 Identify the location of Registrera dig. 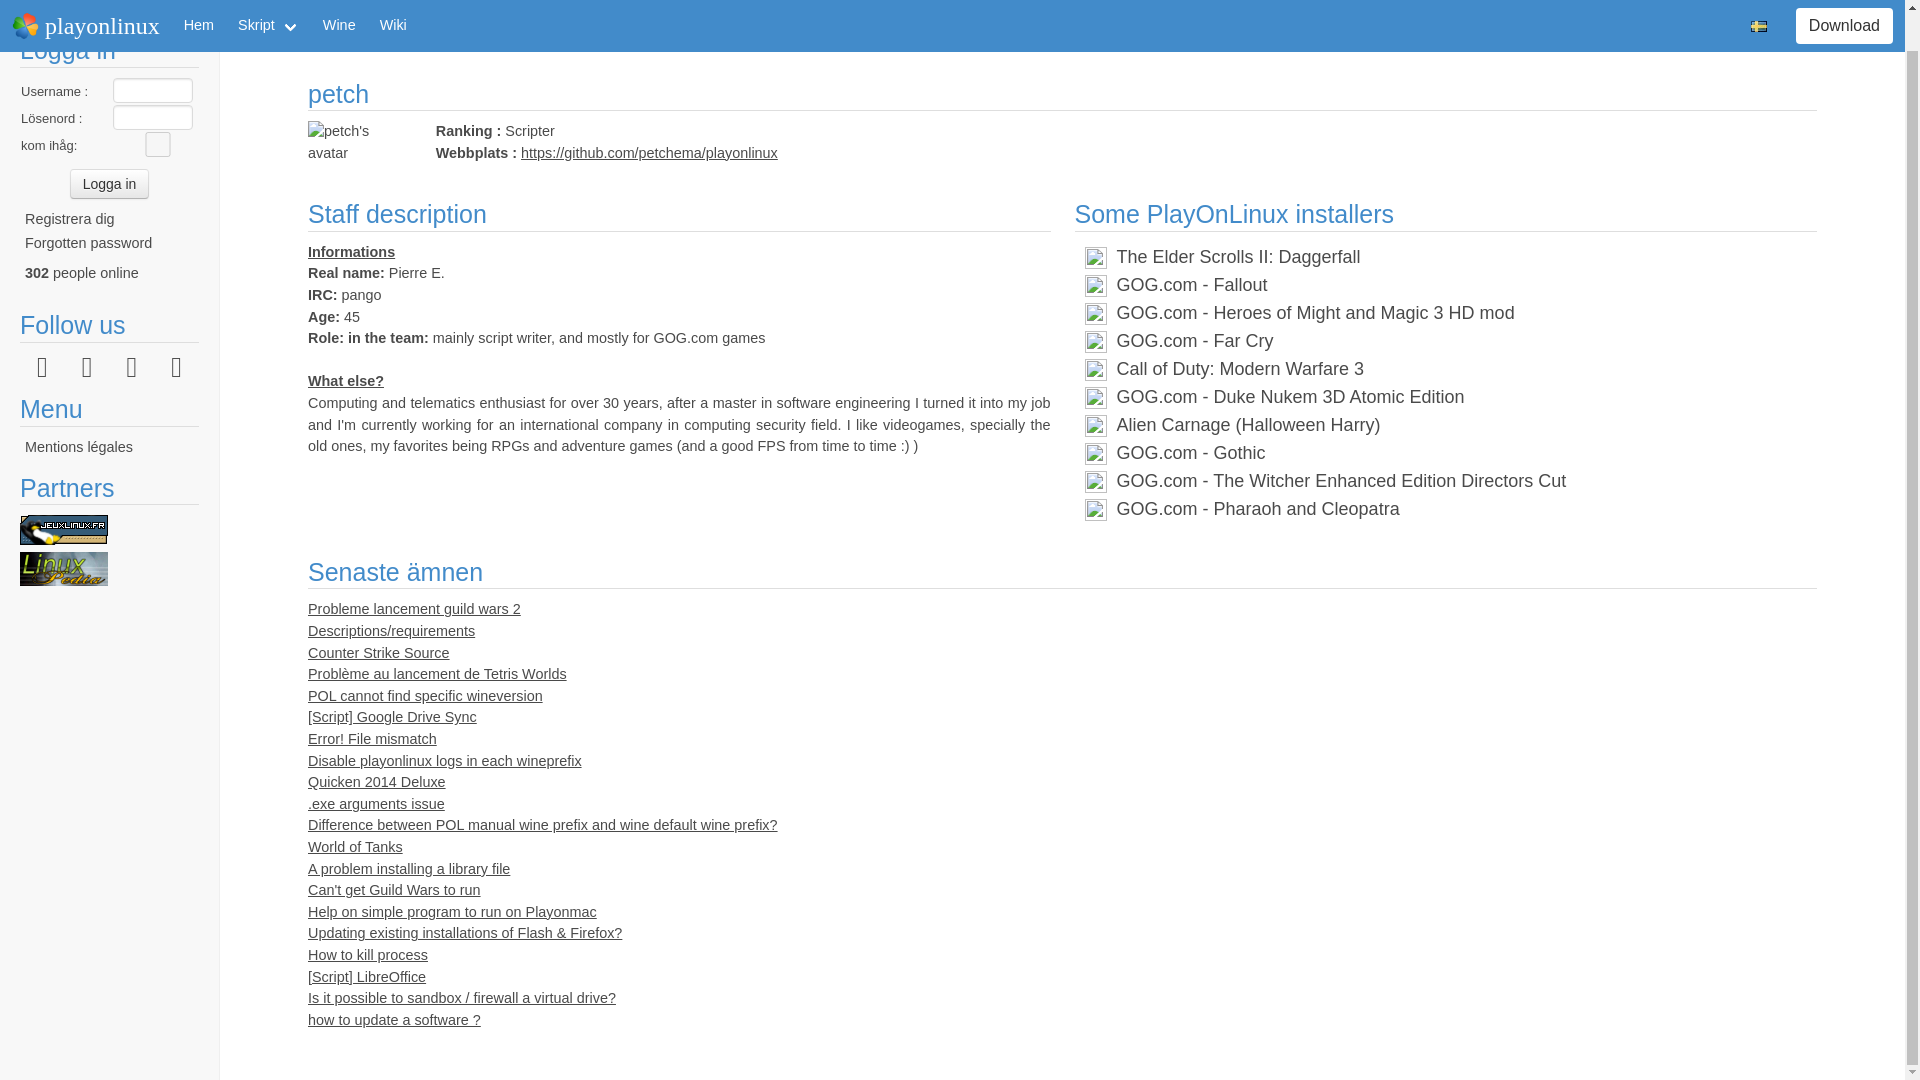
(70, 217).